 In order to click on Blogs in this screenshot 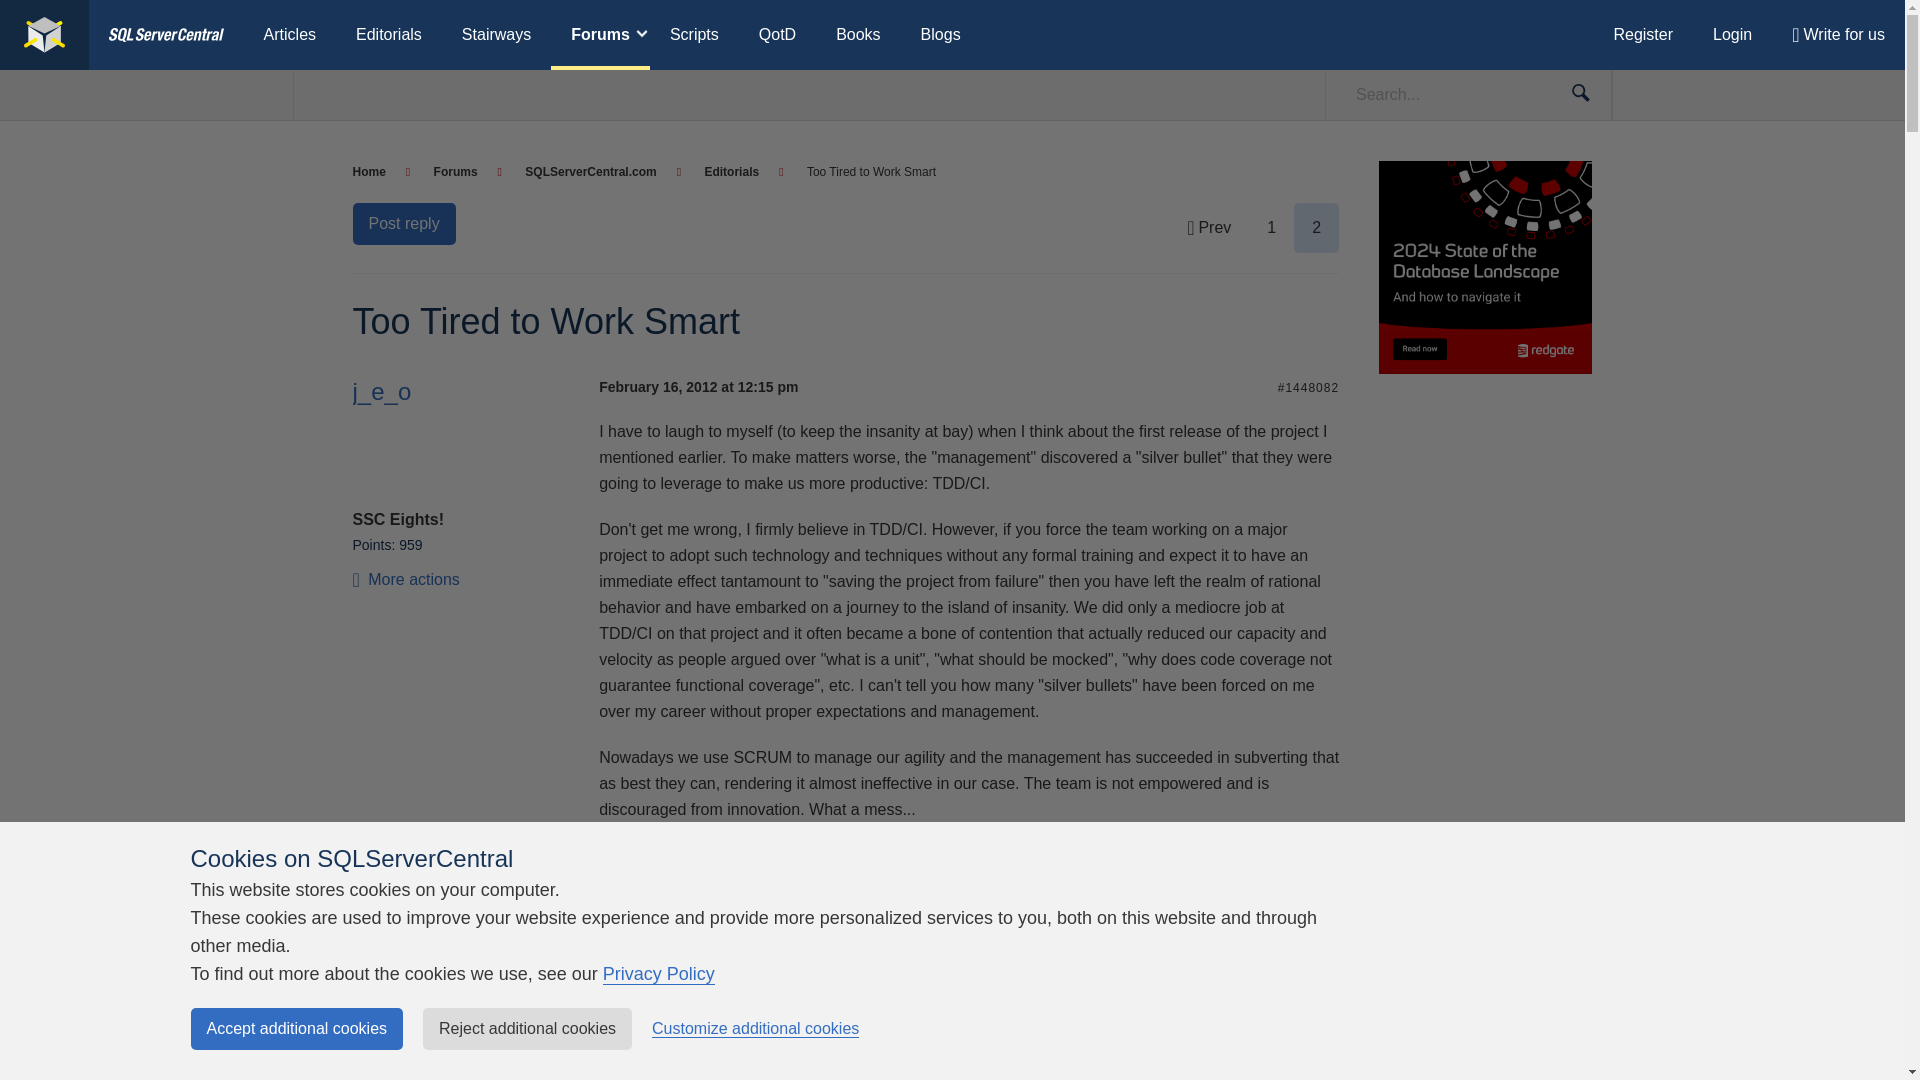, I will do `click(940, 35)`.